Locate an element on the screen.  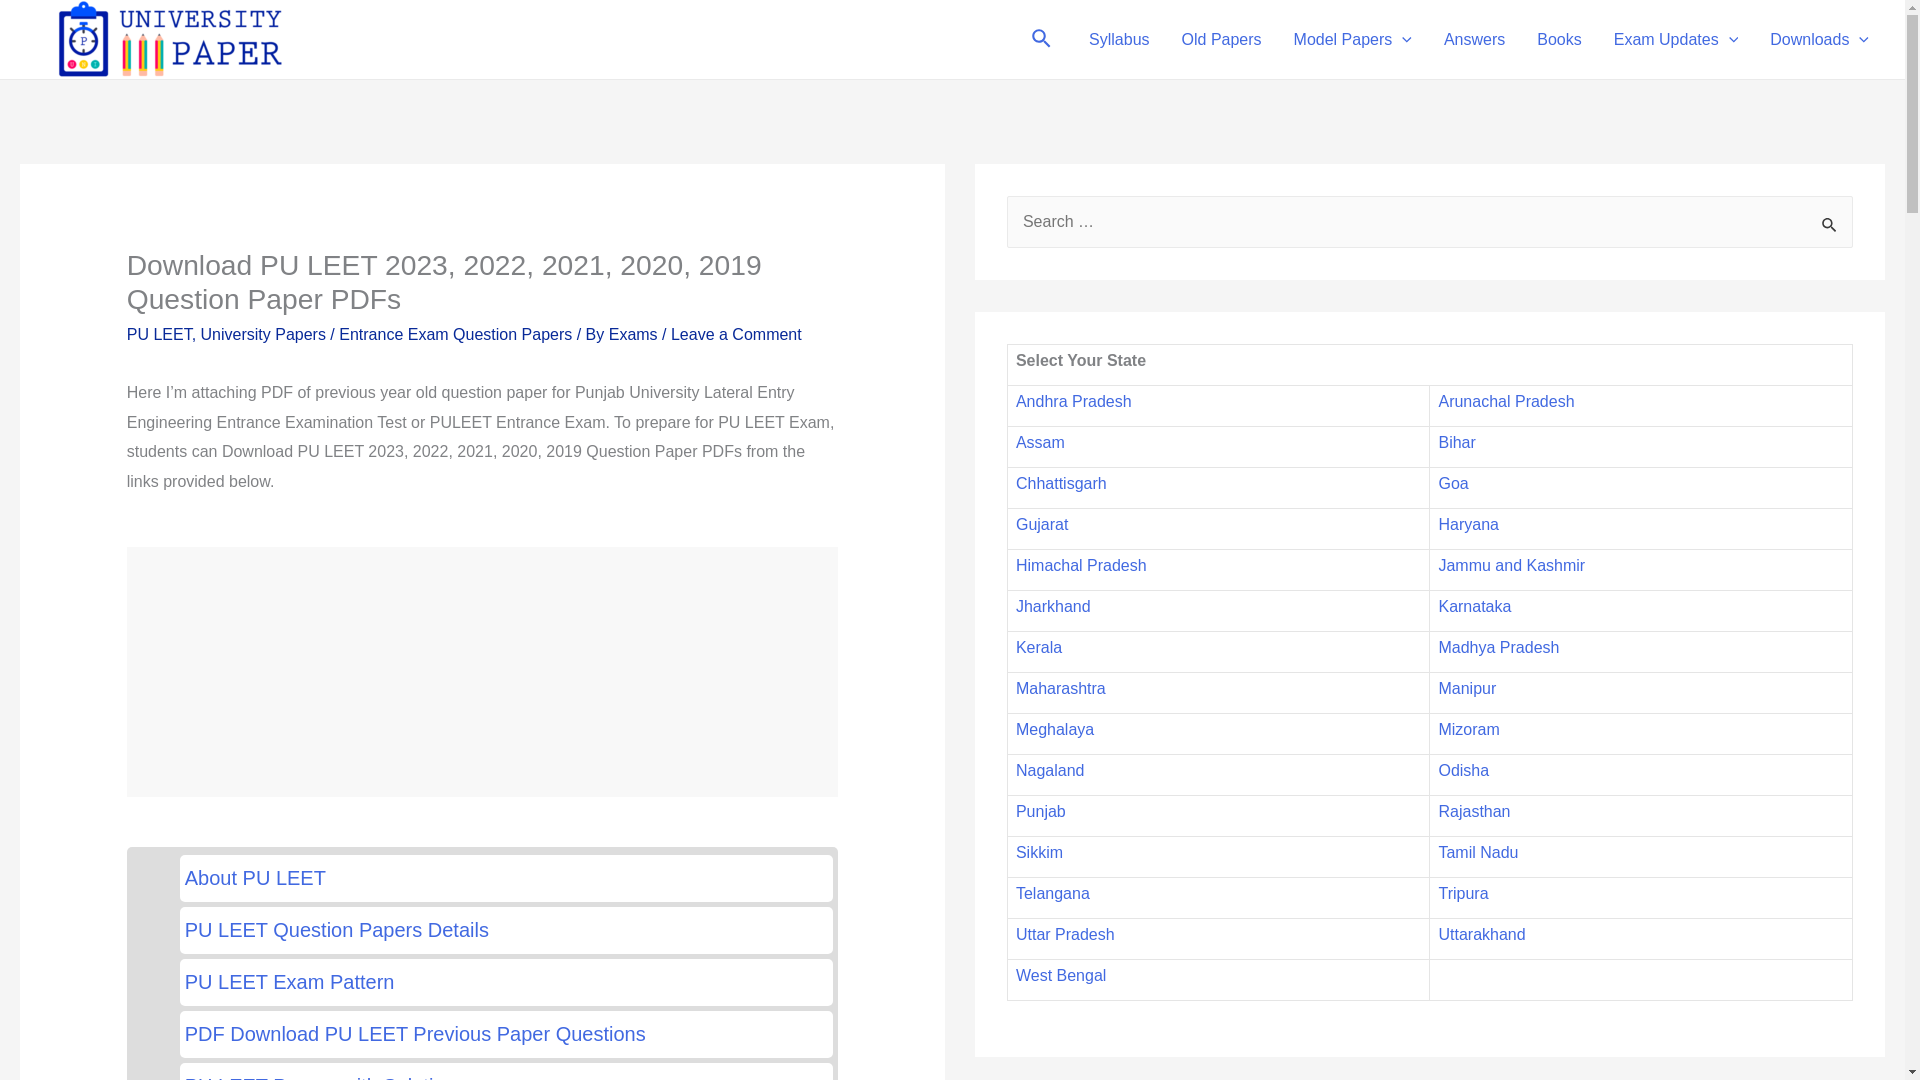
Downloads is located at coordinates (1820, 39).